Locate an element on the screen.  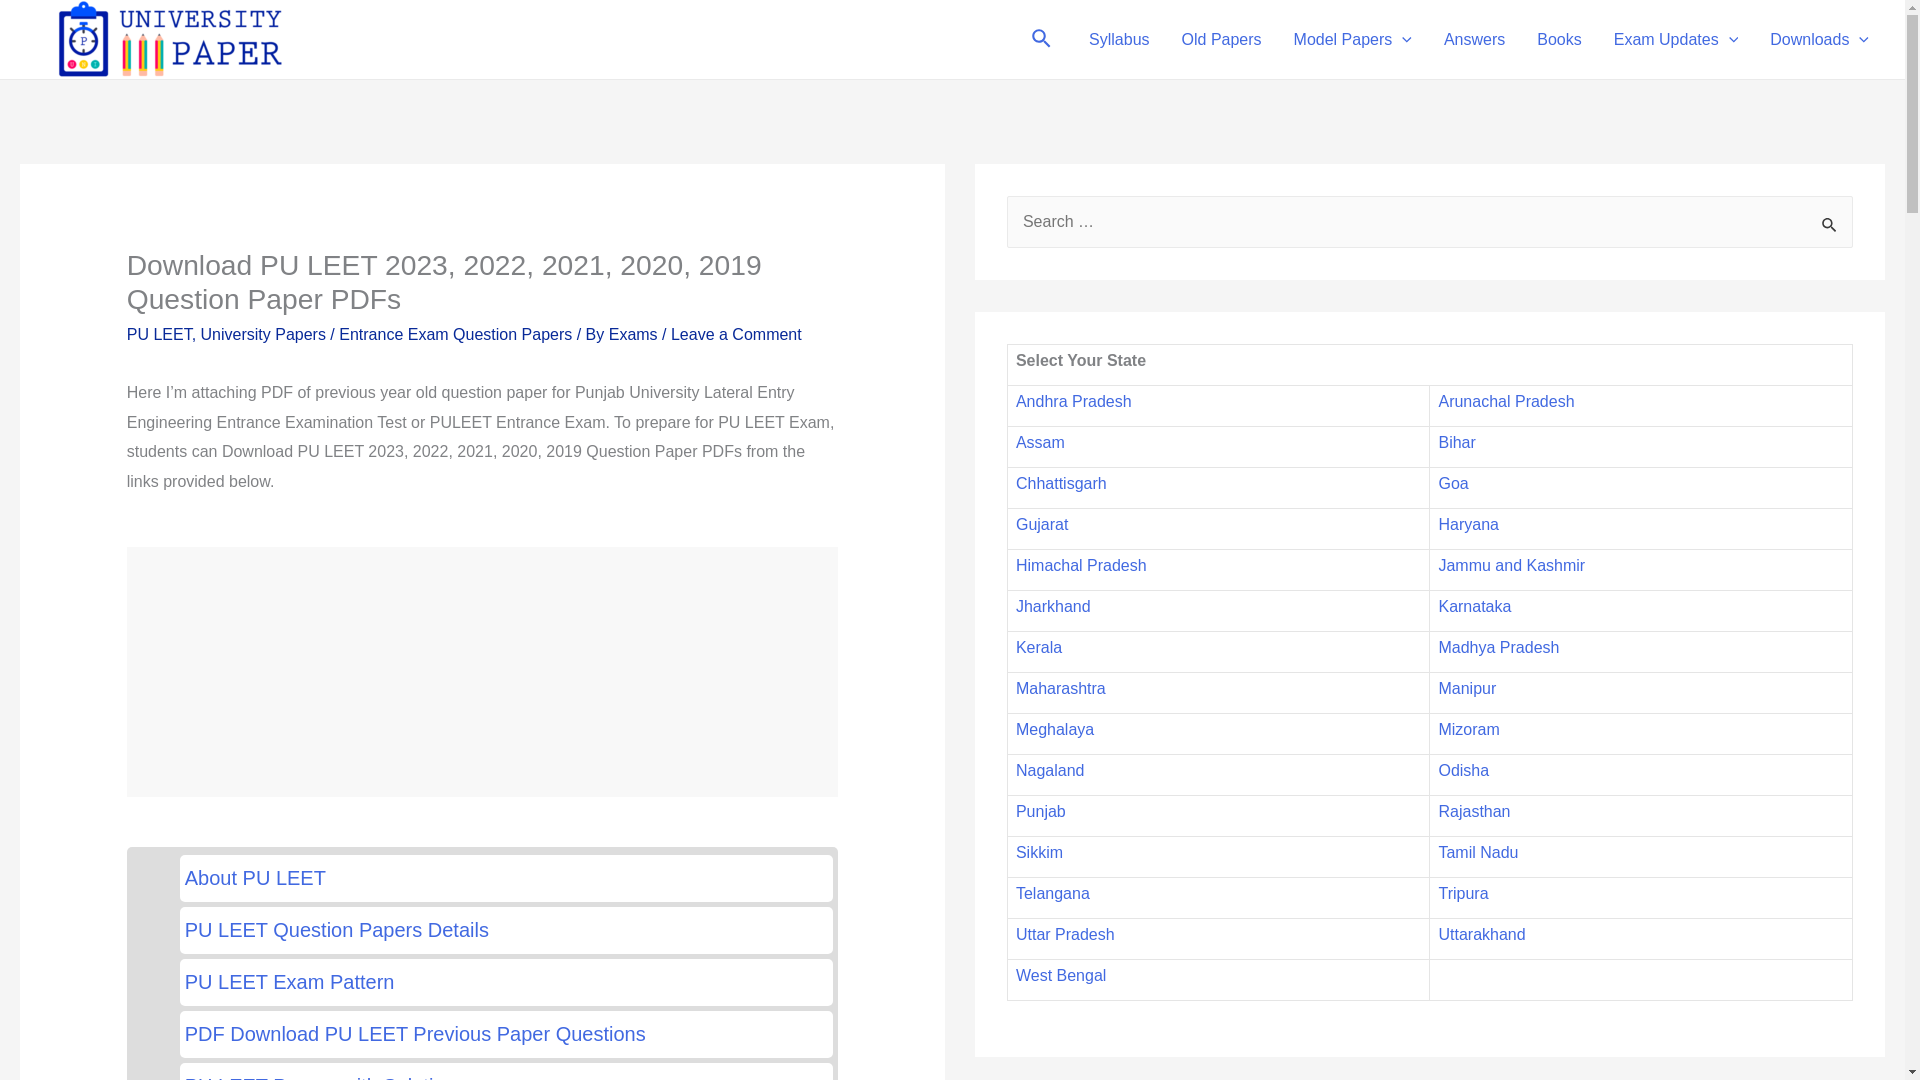
Downloads is located at coordinates (1820, 39).